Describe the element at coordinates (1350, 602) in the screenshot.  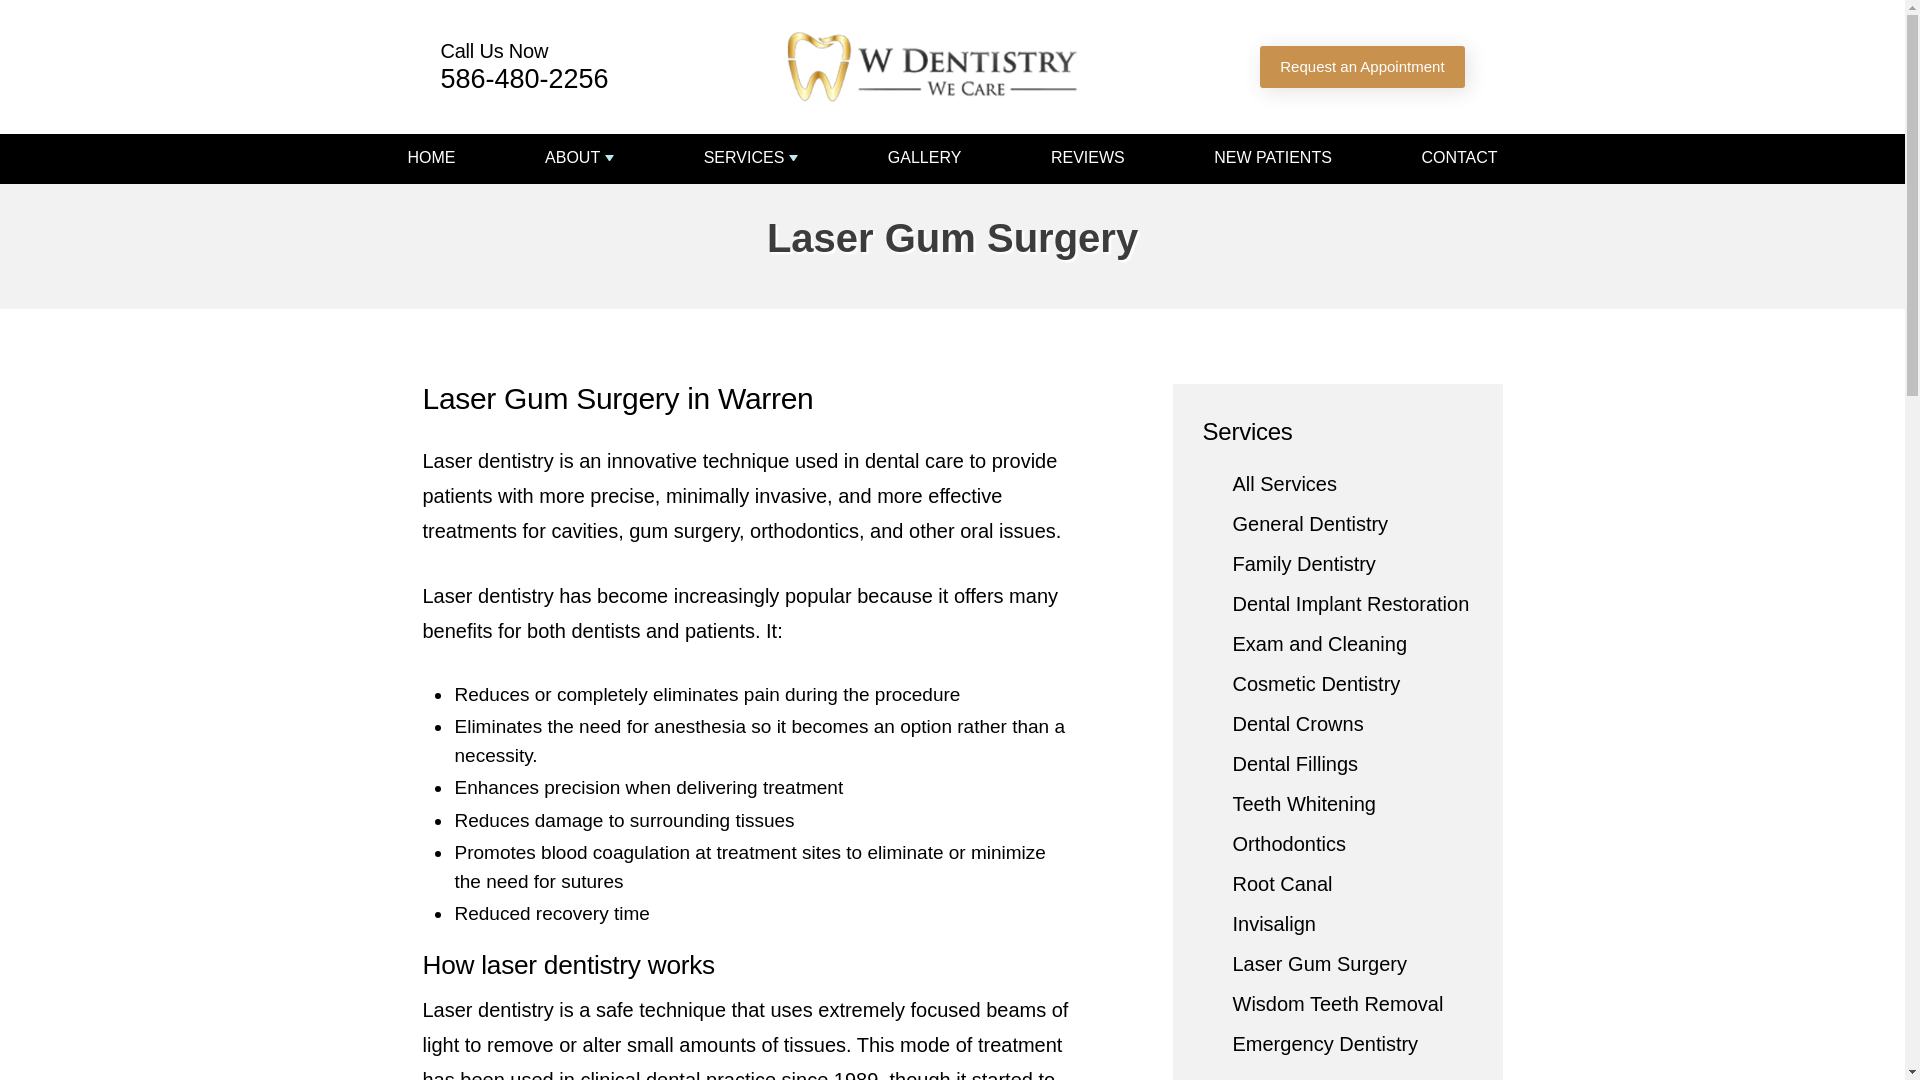
I see `Dental Implant Restoration` at that location.